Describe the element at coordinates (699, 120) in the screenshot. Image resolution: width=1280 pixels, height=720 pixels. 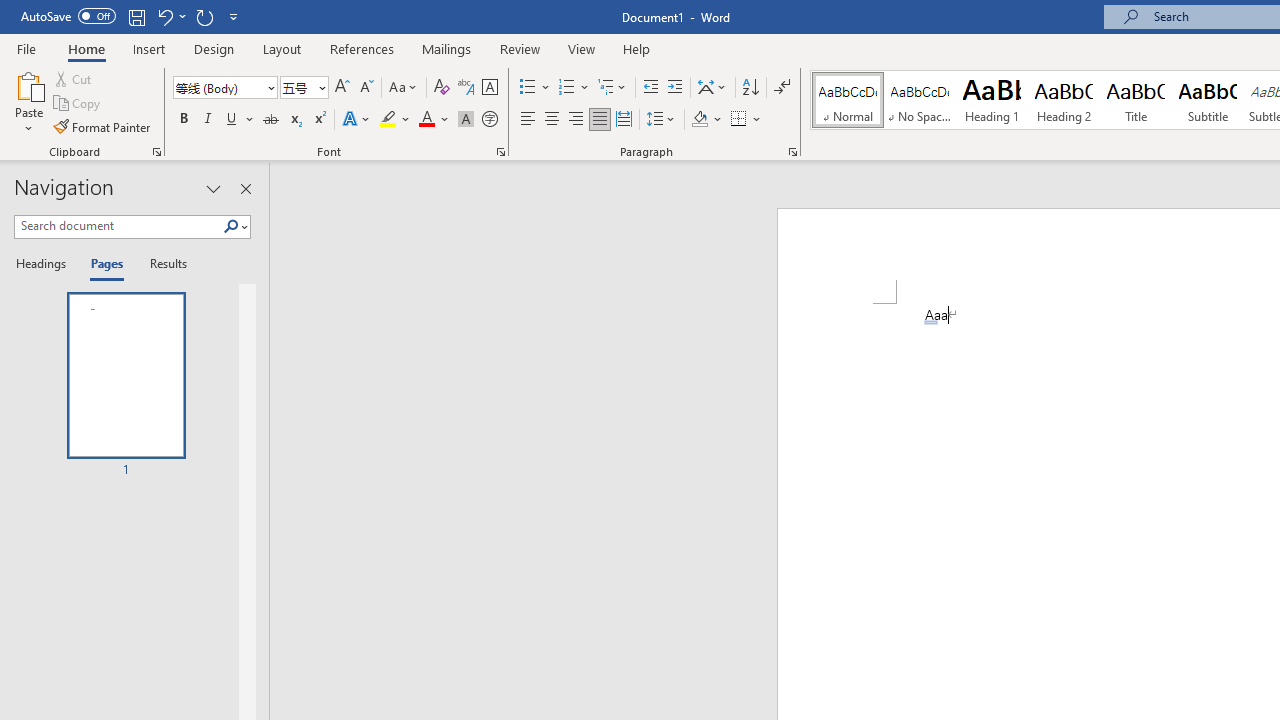
I see `Shading RGB(0, 0, 0)` at that location.